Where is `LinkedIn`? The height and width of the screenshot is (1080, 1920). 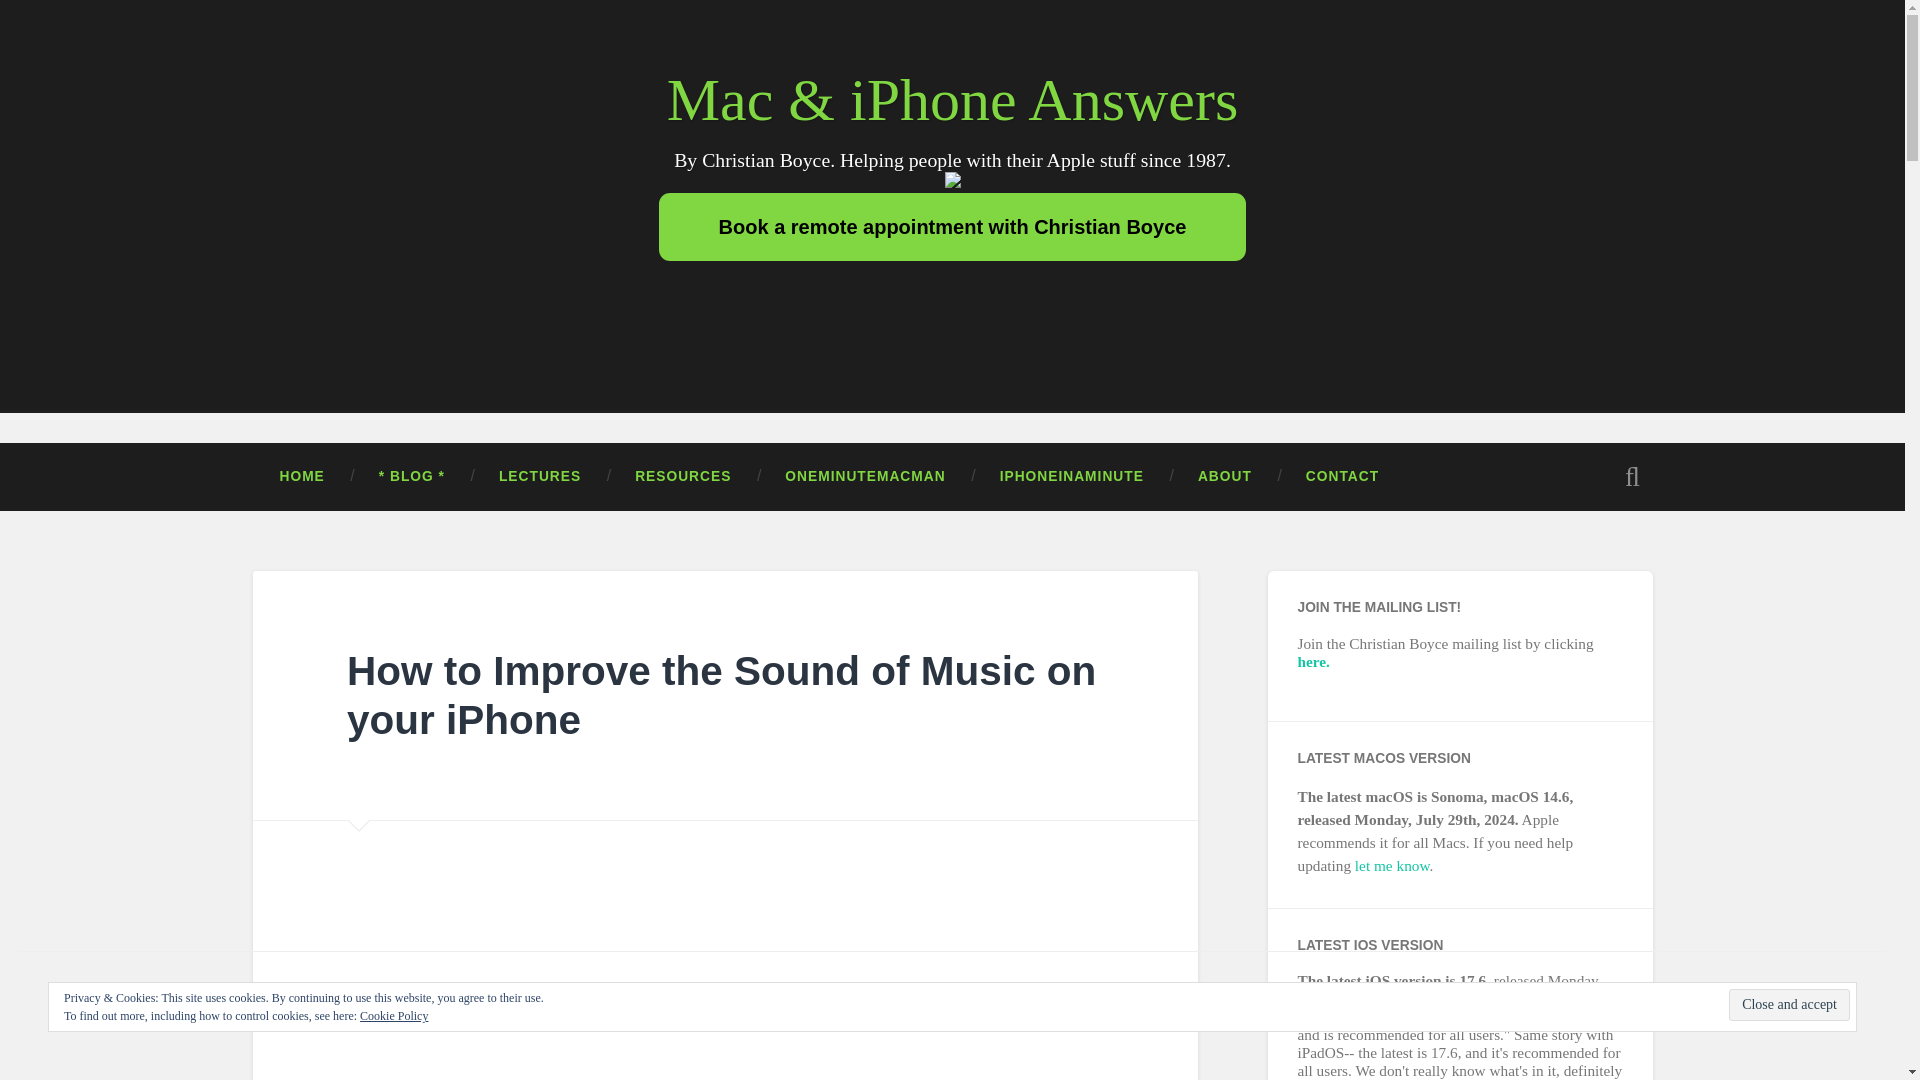
LinkedIn is located at coordinates (972, 296).